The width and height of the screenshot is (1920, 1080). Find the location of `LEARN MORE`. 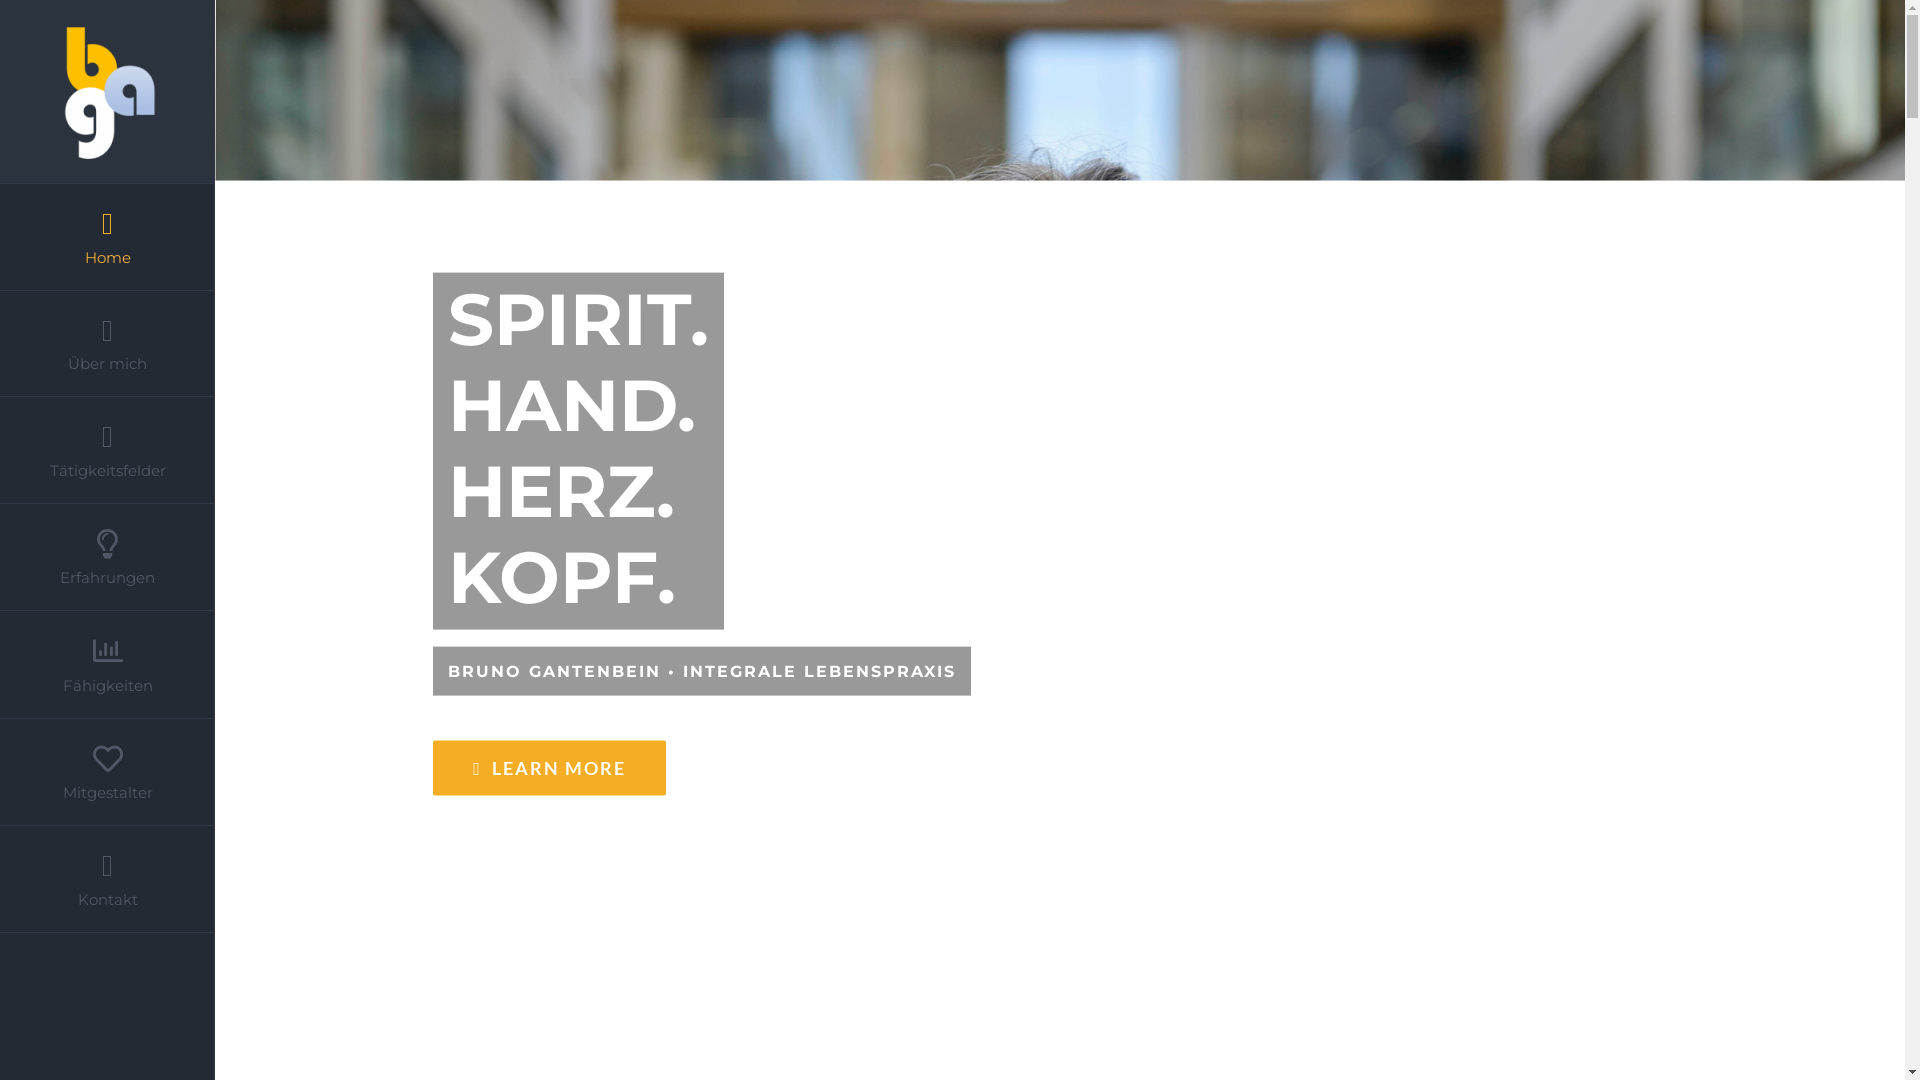

LEARN MORE is located at coordinates (550, 768).